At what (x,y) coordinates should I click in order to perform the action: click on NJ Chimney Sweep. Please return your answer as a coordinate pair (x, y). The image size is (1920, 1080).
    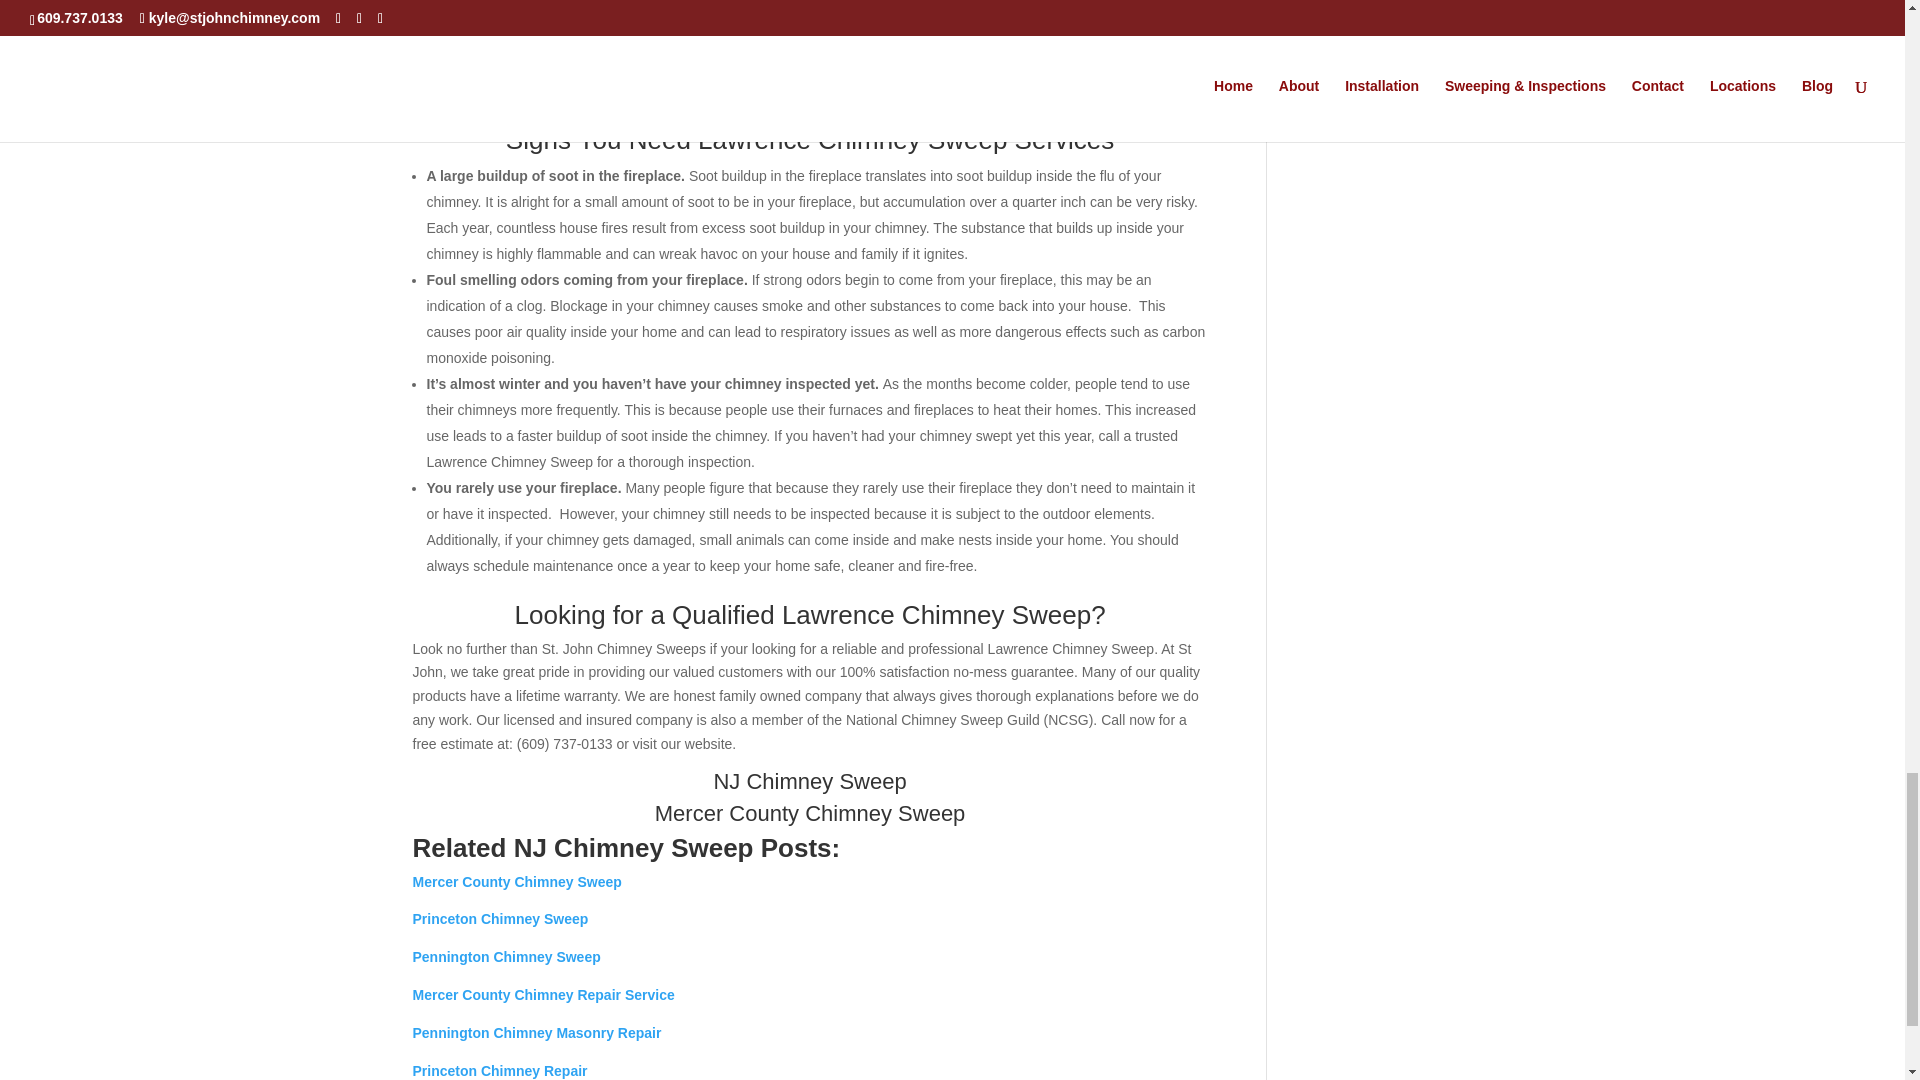
    Looking at the image, I should click on (809, 780).